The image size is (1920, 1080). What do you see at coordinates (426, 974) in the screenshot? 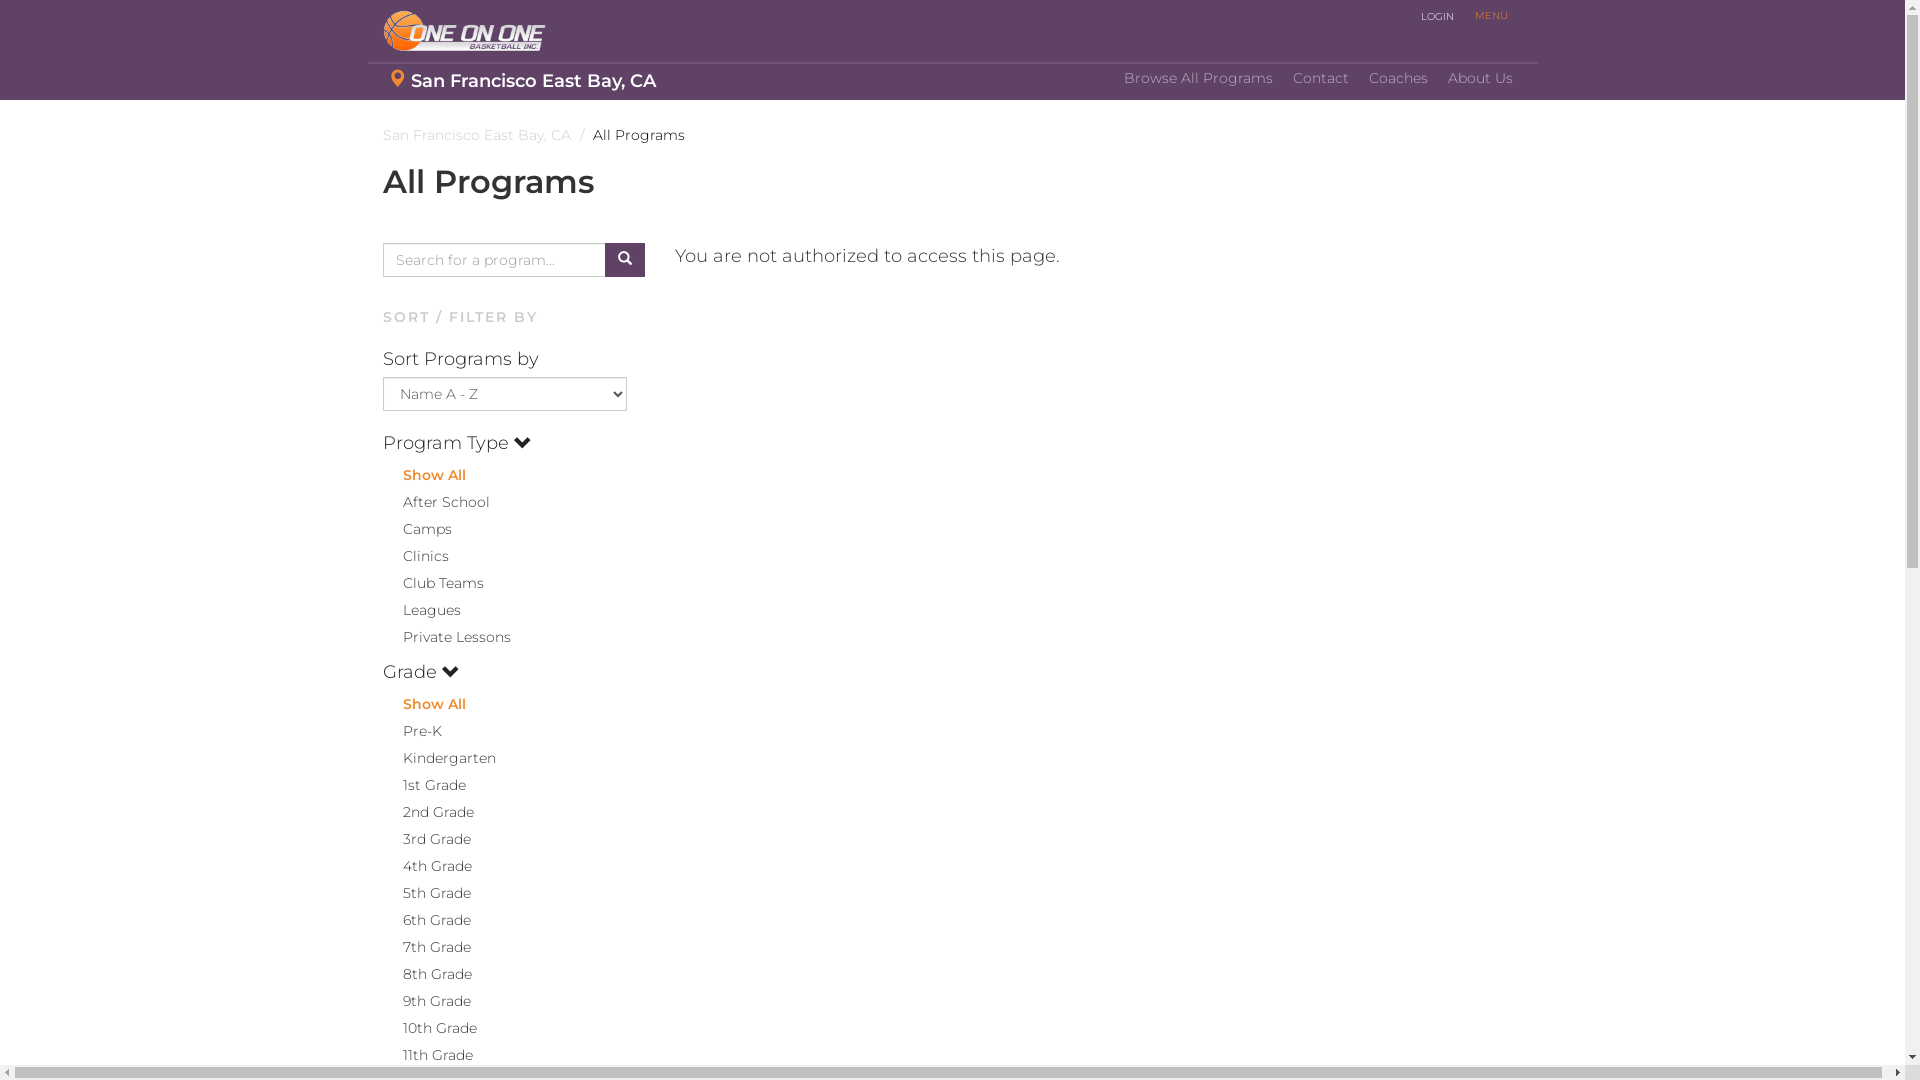
I see `8th Grade` at bounding box center [426, 974].